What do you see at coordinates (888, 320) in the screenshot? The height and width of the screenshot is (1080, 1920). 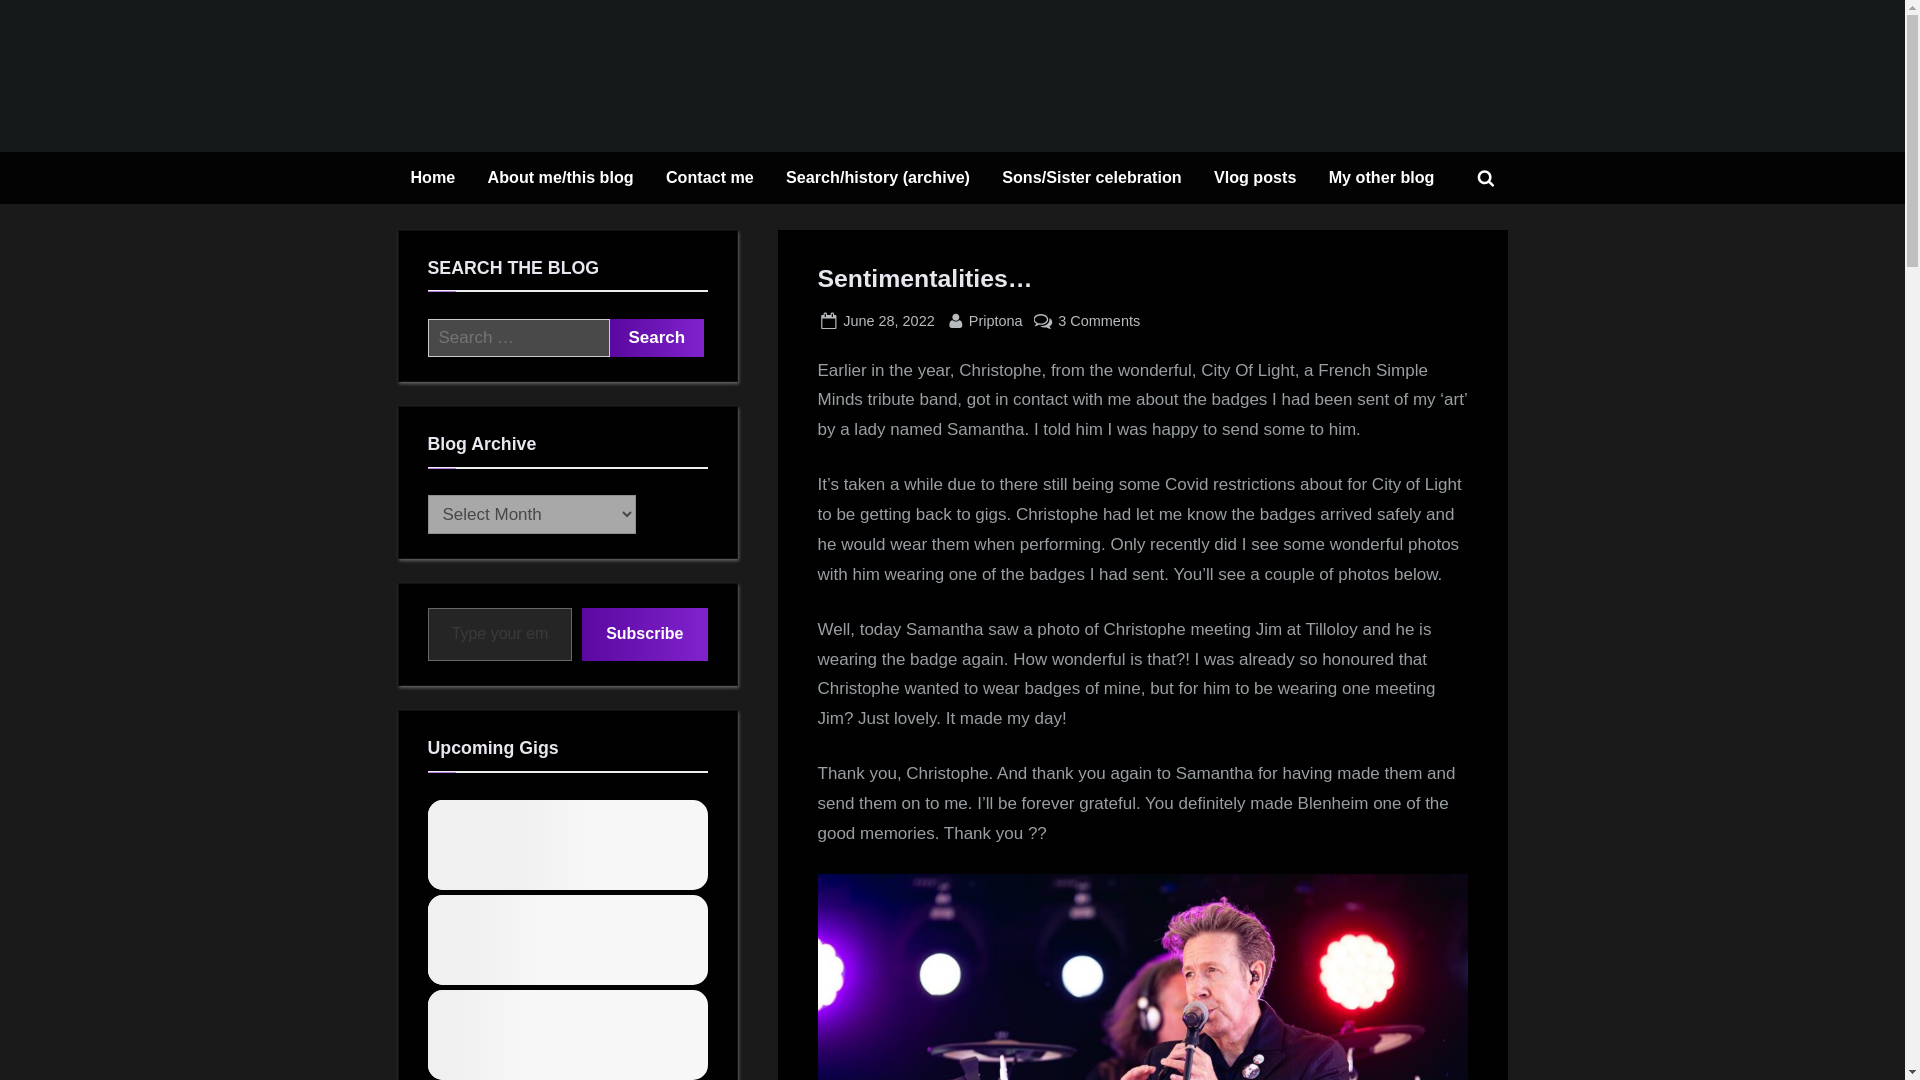 I see `Search` at bounding box center [888, 320].